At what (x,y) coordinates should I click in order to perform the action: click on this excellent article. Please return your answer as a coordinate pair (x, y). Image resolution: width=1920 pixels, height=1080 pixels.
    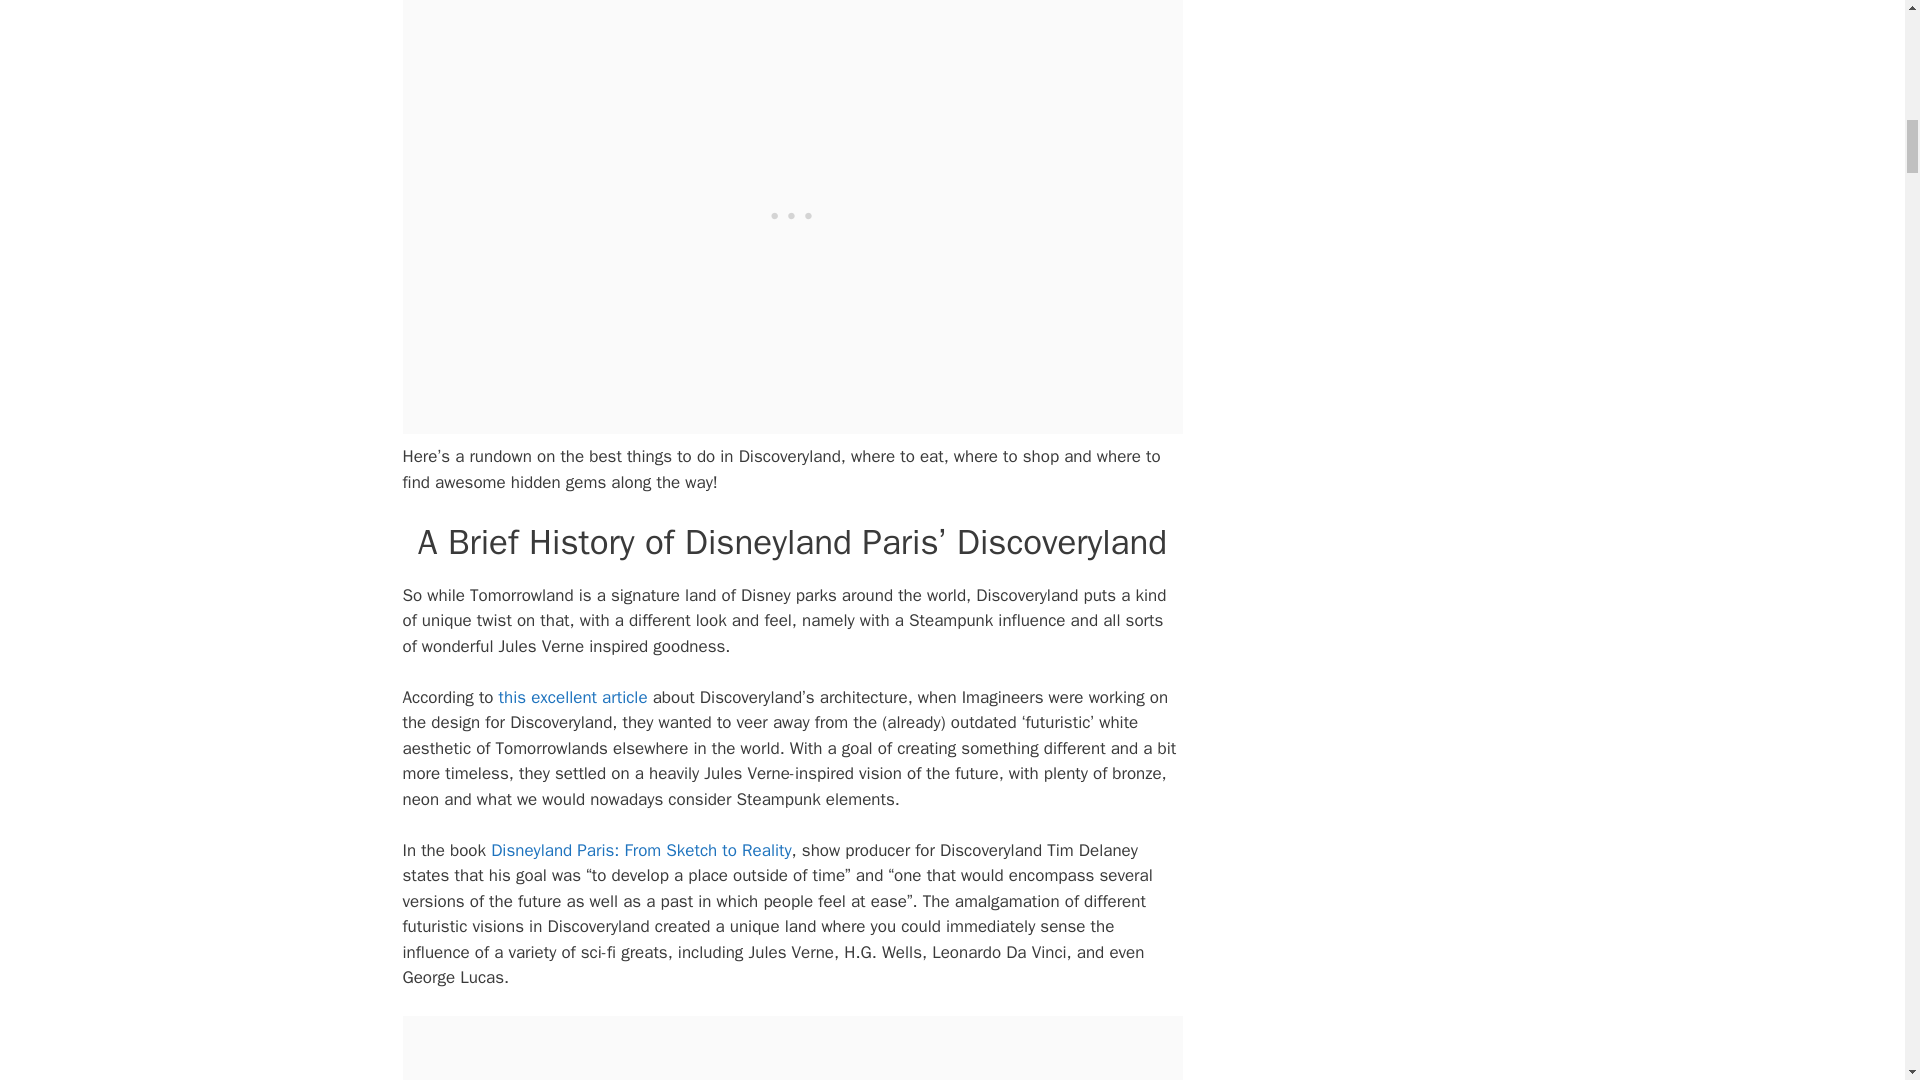
    Looking at the image, I should click on (574, 697).